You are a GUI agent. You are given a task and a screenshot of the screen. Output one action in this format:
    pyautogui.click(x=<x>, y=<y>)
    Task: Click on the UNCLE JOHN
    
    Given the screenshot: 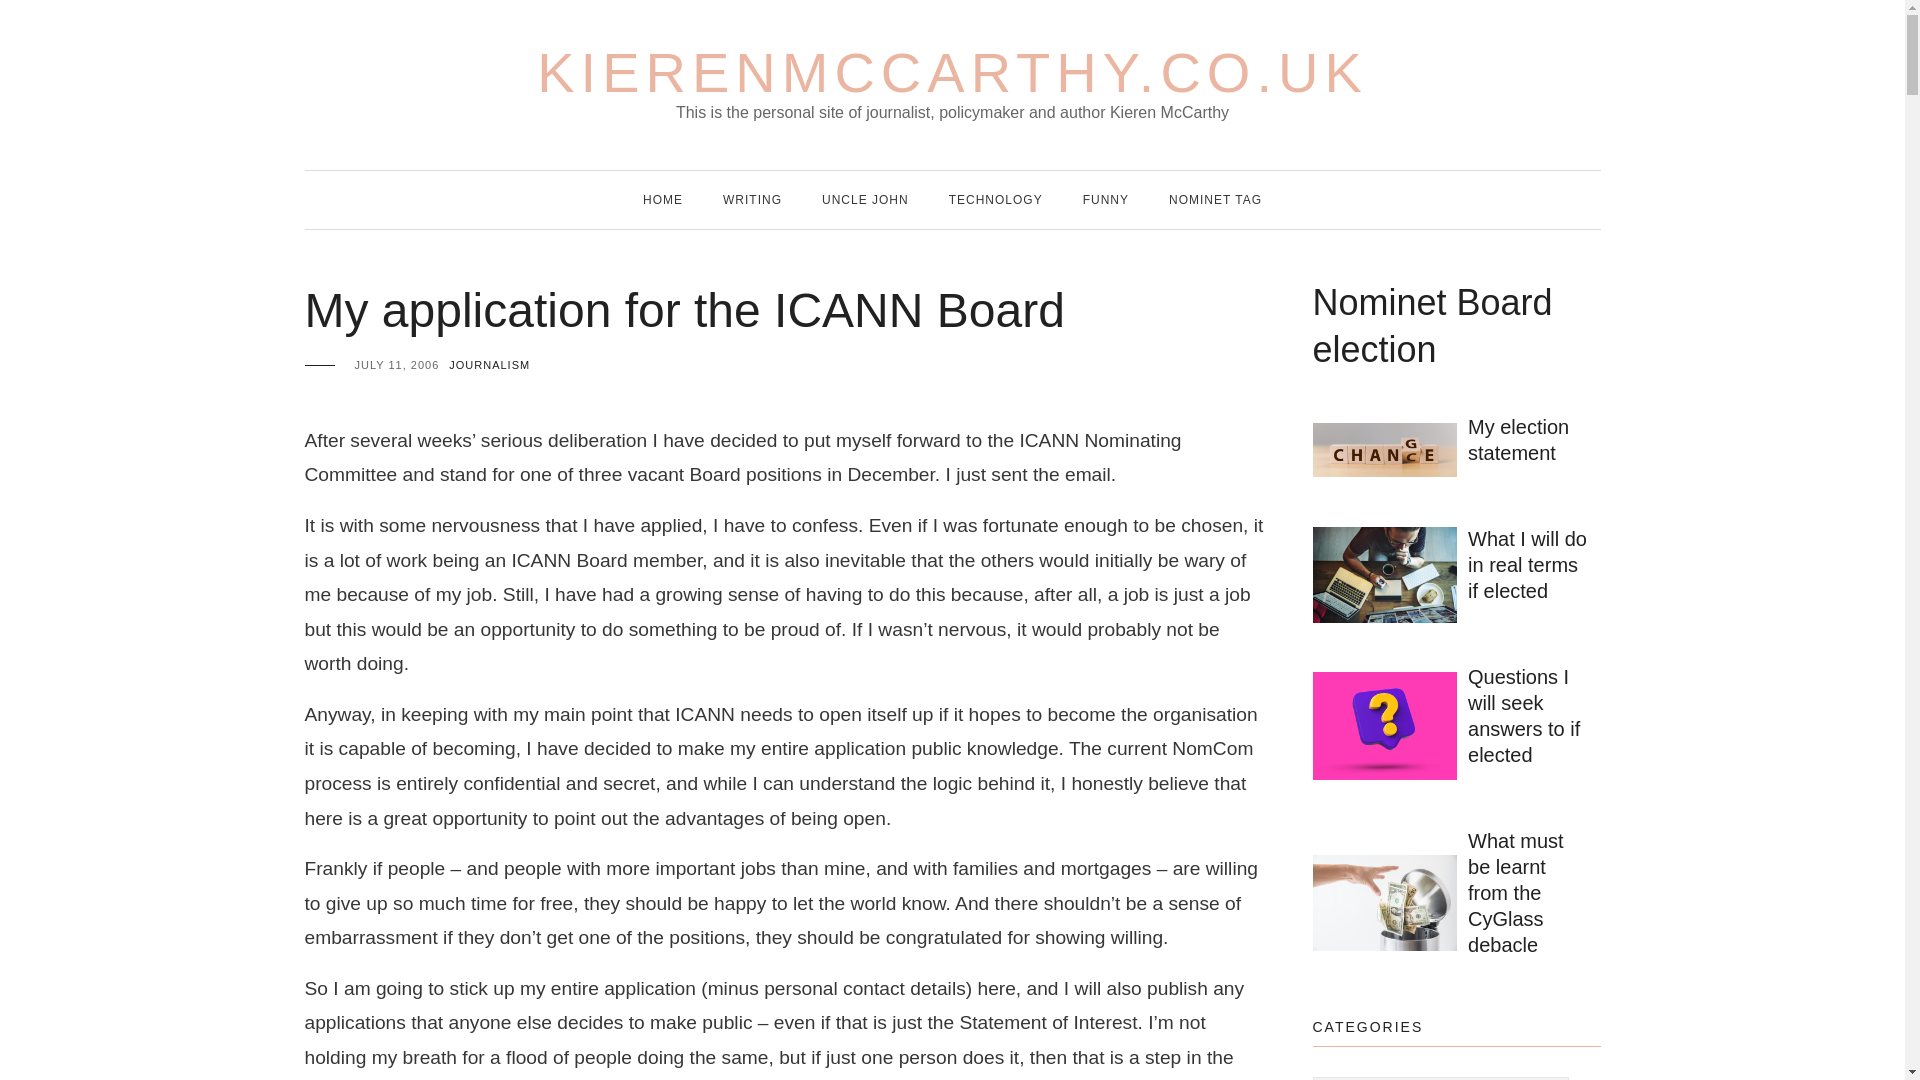 What is the action you would take?
    pyautogui.click(x=864, y=199)
    